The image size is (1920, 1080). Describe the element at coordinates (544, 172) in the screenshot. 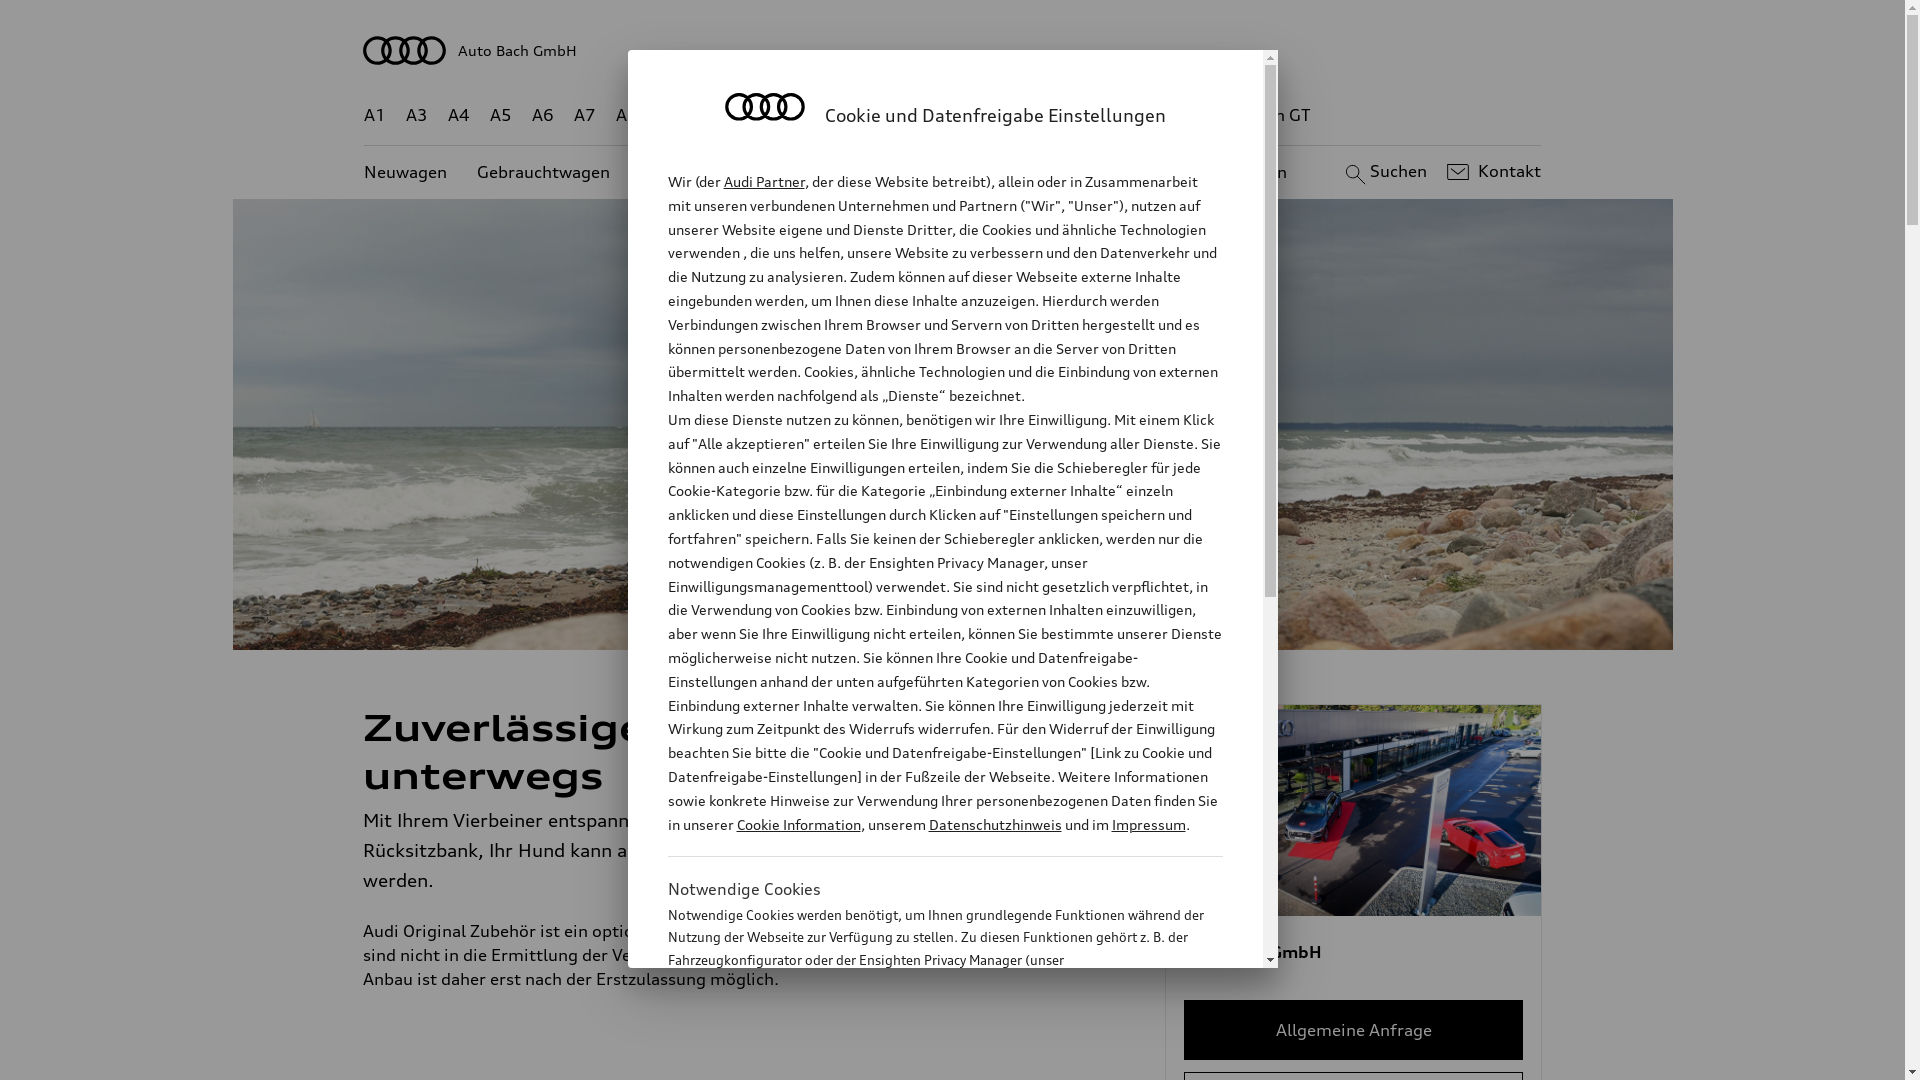

I see `Gebrauchtwagen` at that location.